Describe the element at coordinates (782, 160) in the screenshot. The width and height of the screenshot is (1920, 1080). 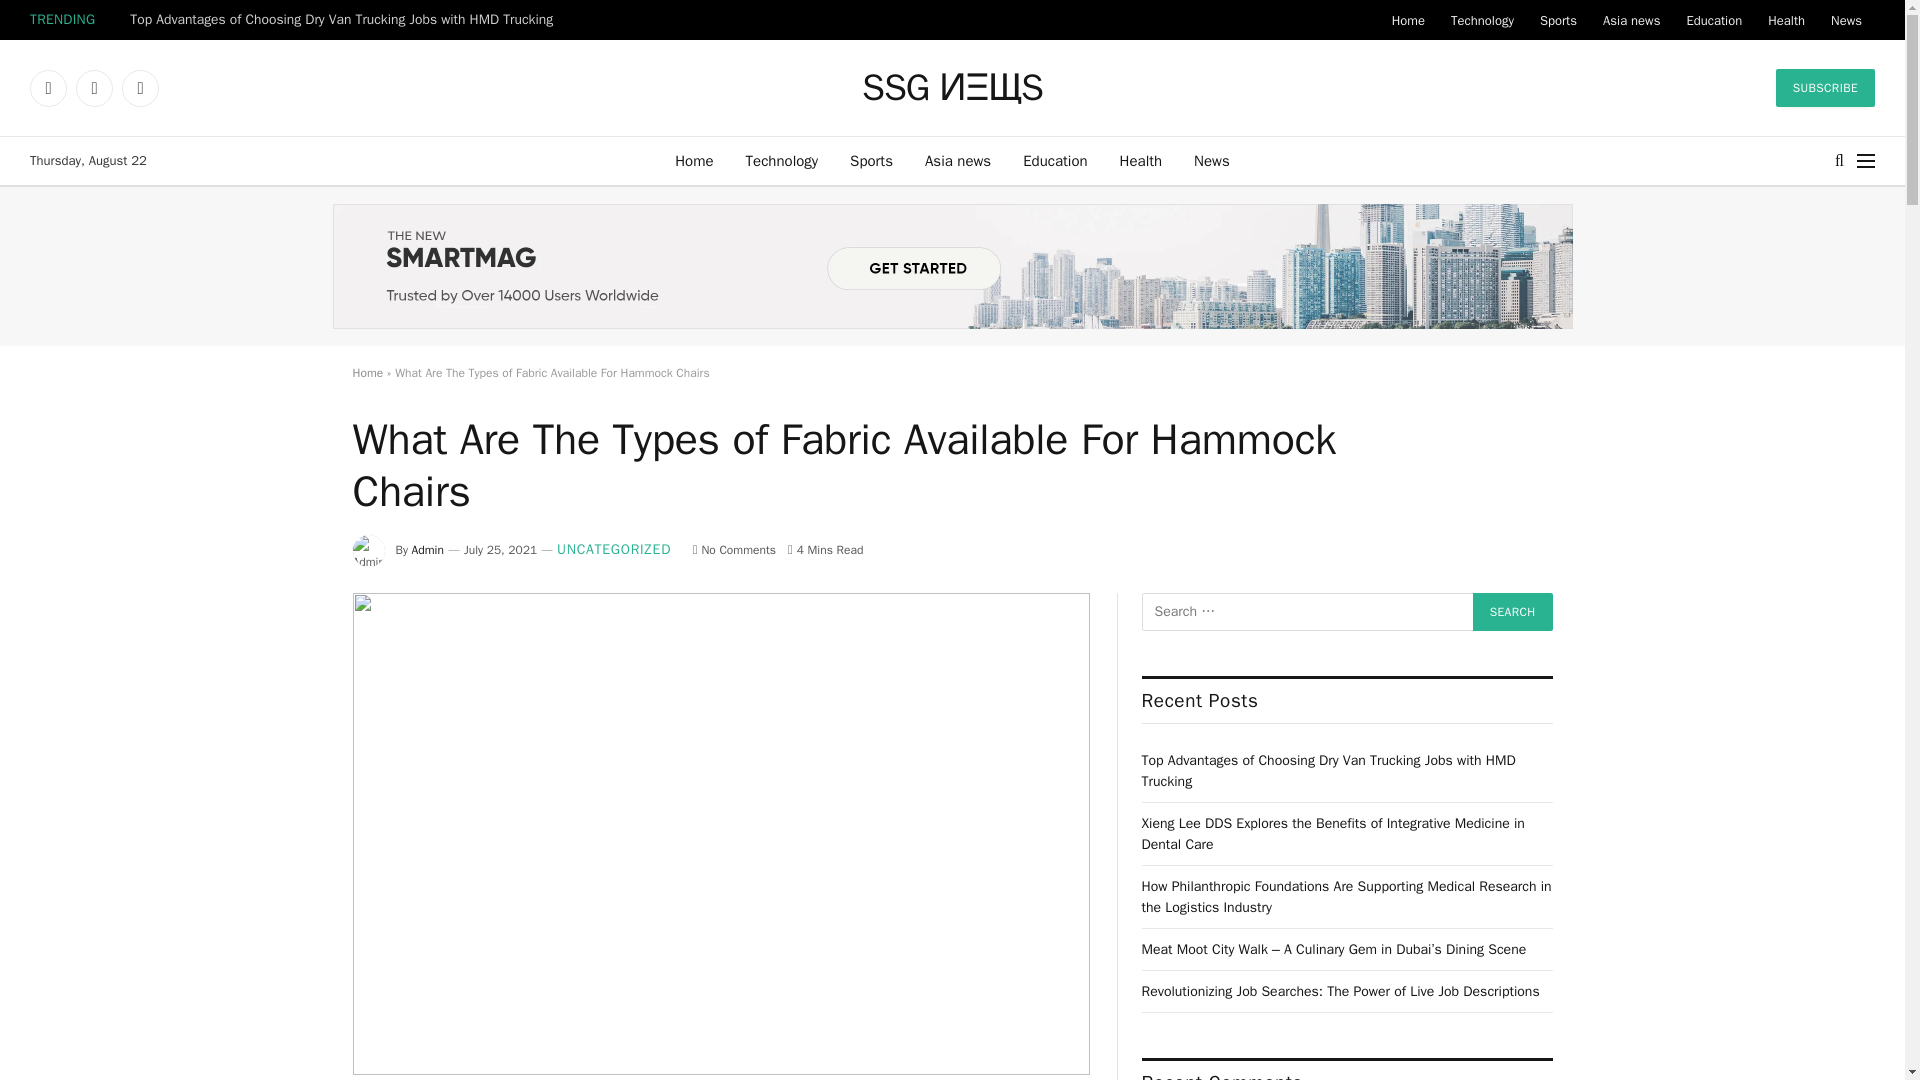
I see `Technology` at that location.